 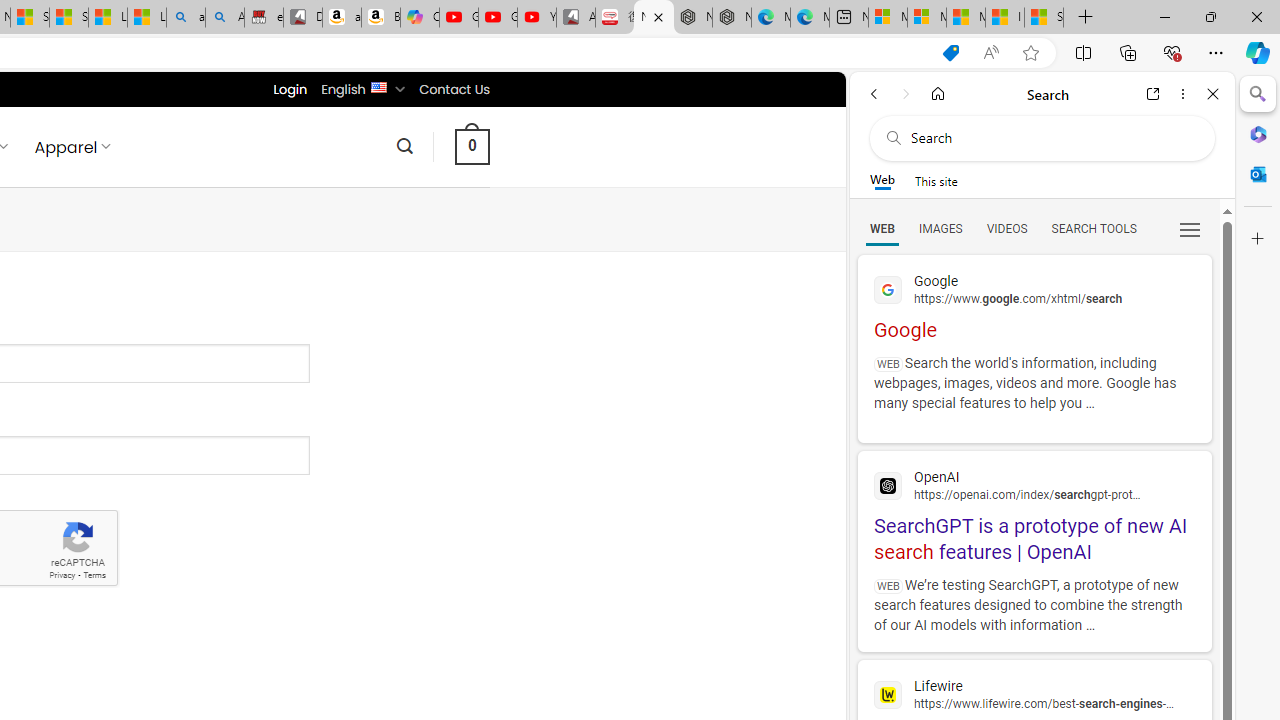 What do you see at coordinates (1034, 304) in the screenshot?
I see `Google` at bounding box center [1034, 304].